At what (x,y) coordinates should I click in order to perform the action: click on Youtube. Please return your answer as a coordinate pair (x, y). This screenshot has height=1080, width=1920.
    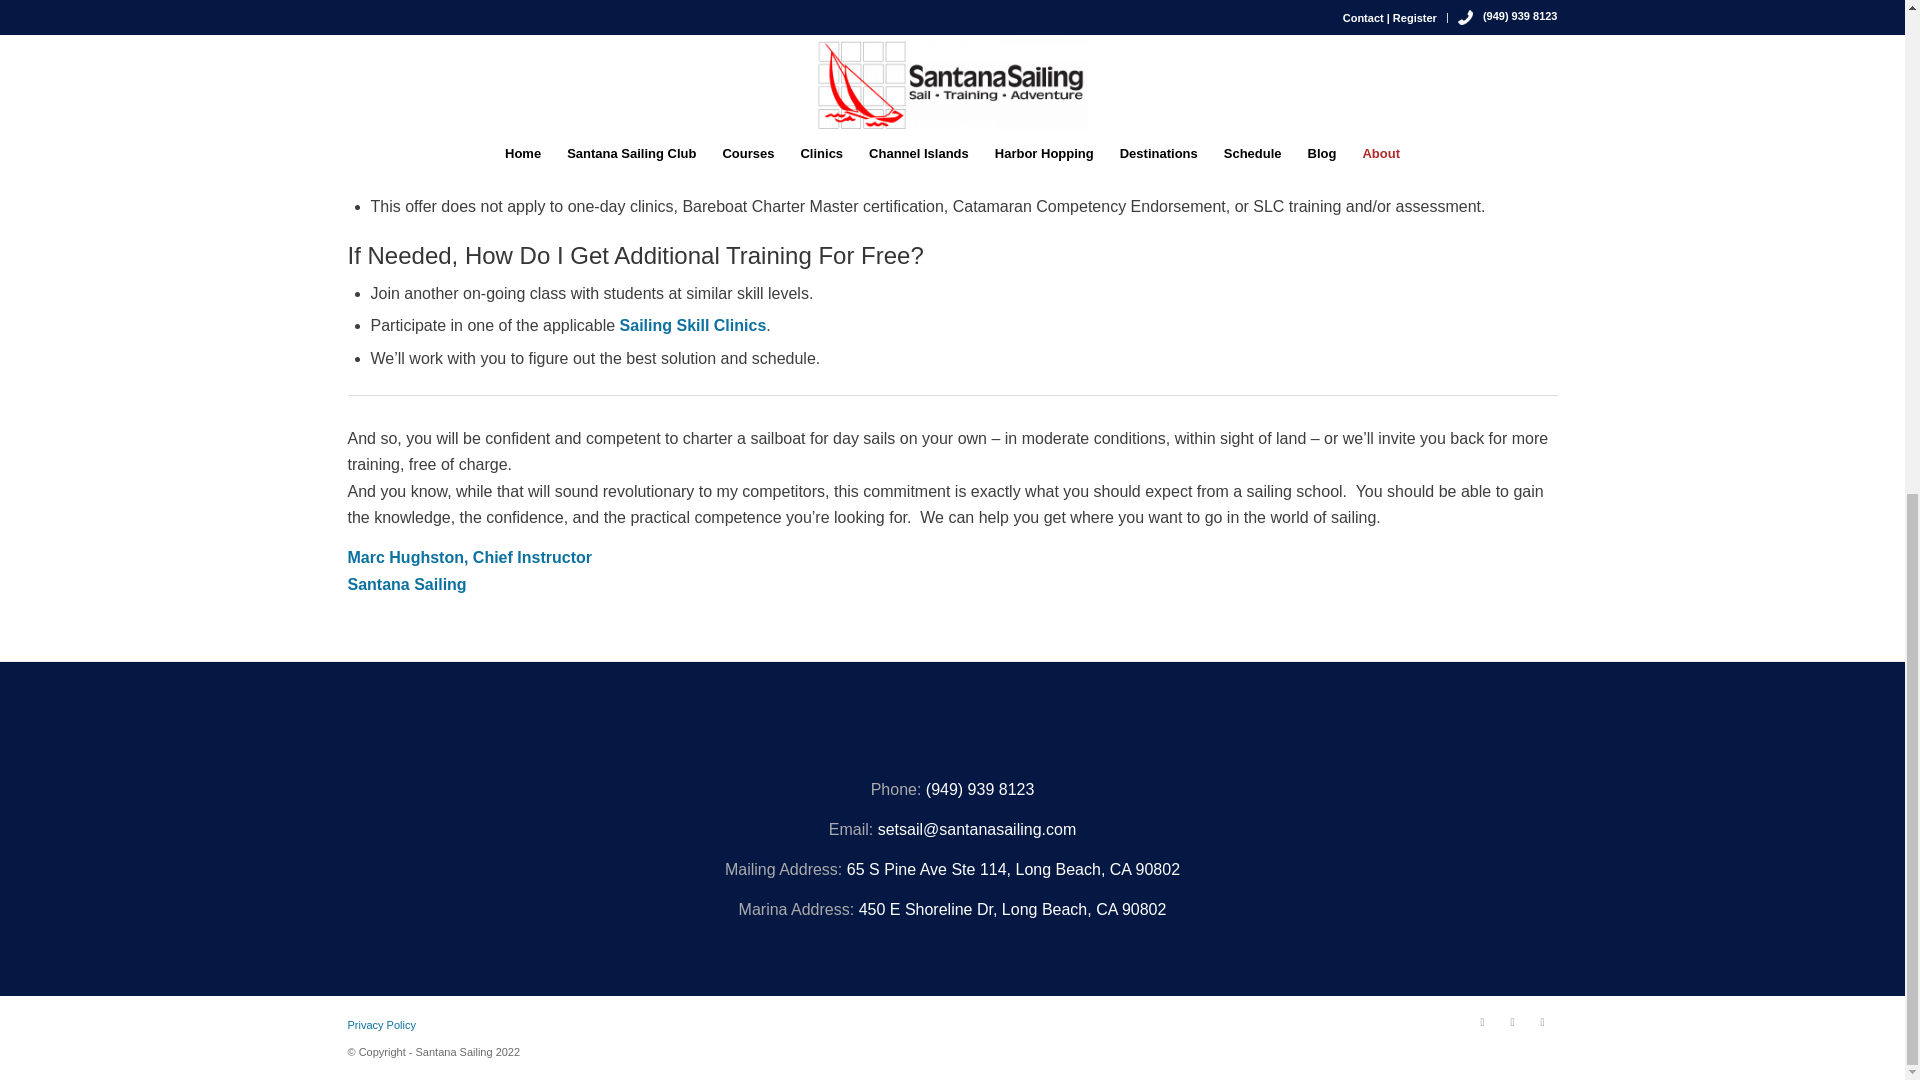
    Looking at the image, I should click on (1542, 1021).